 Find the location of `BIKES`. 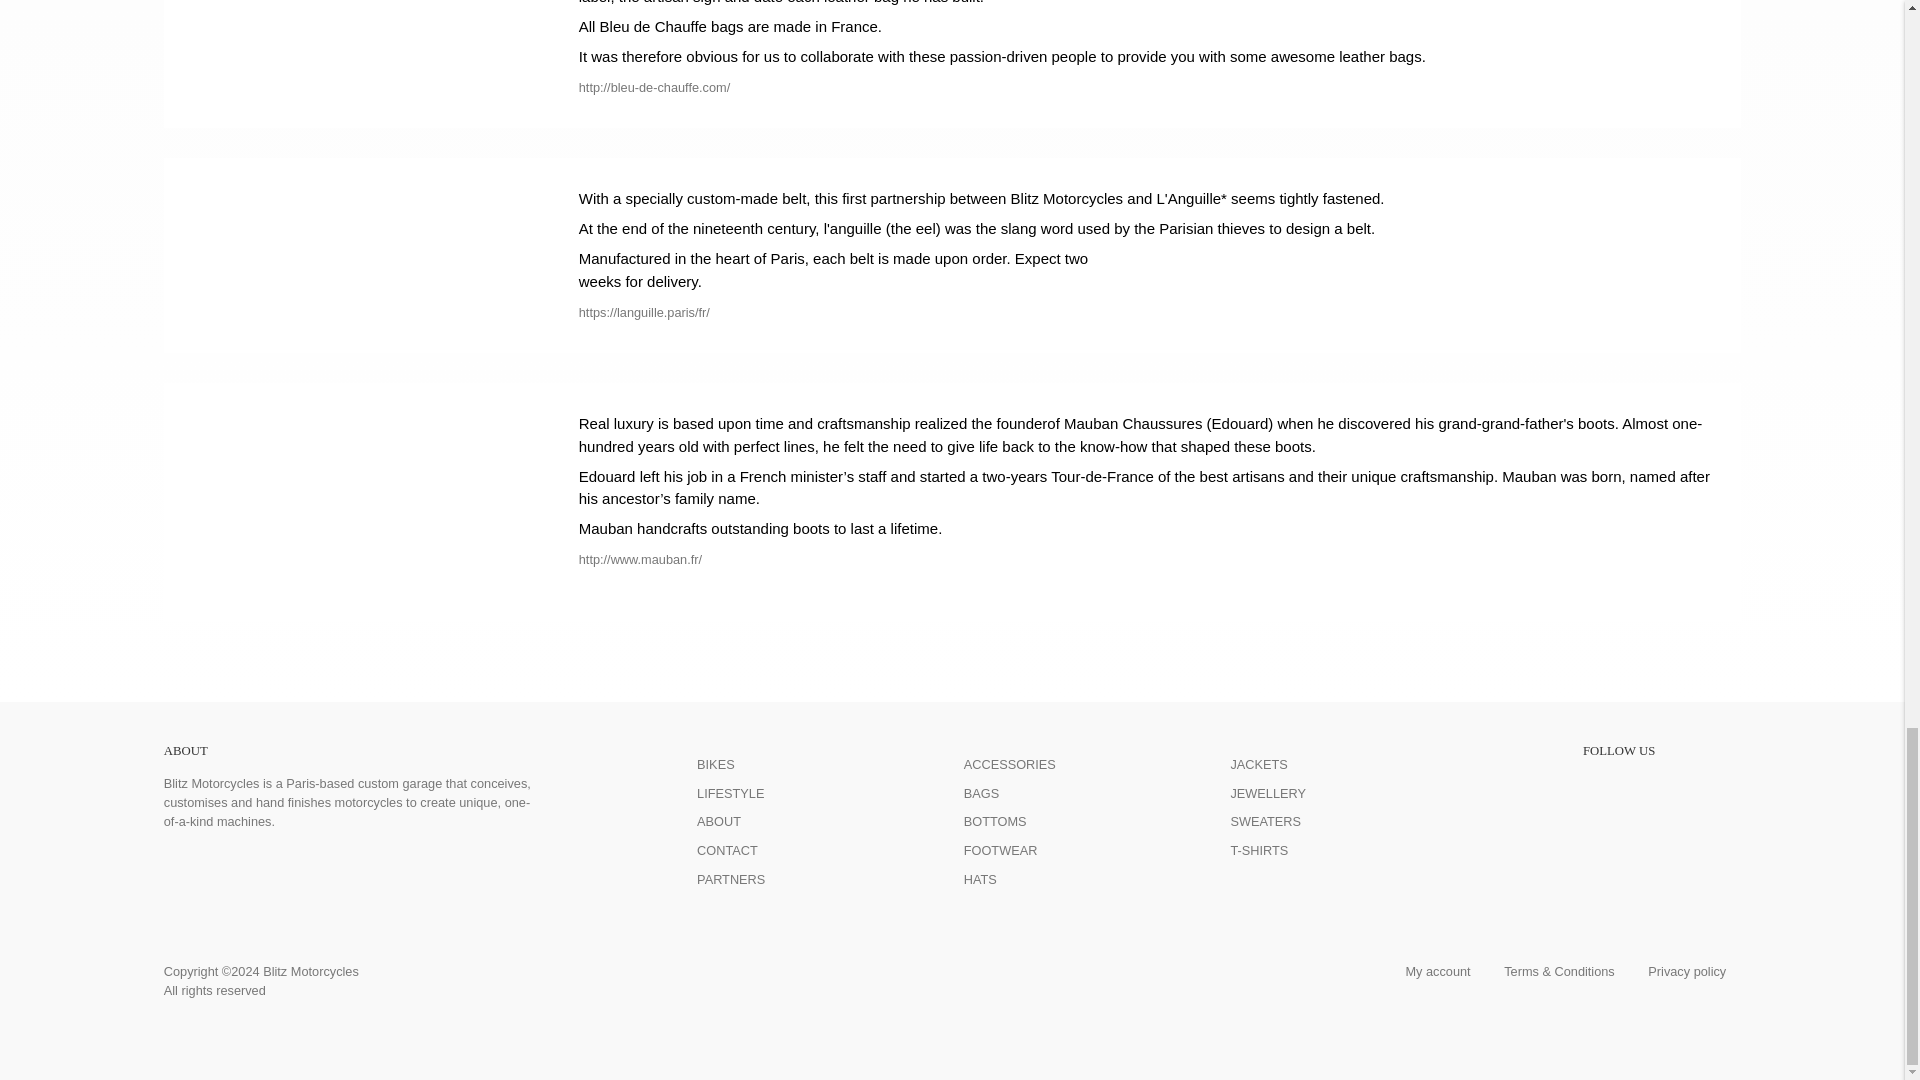

BIKES is located at coordinates (716, 764).